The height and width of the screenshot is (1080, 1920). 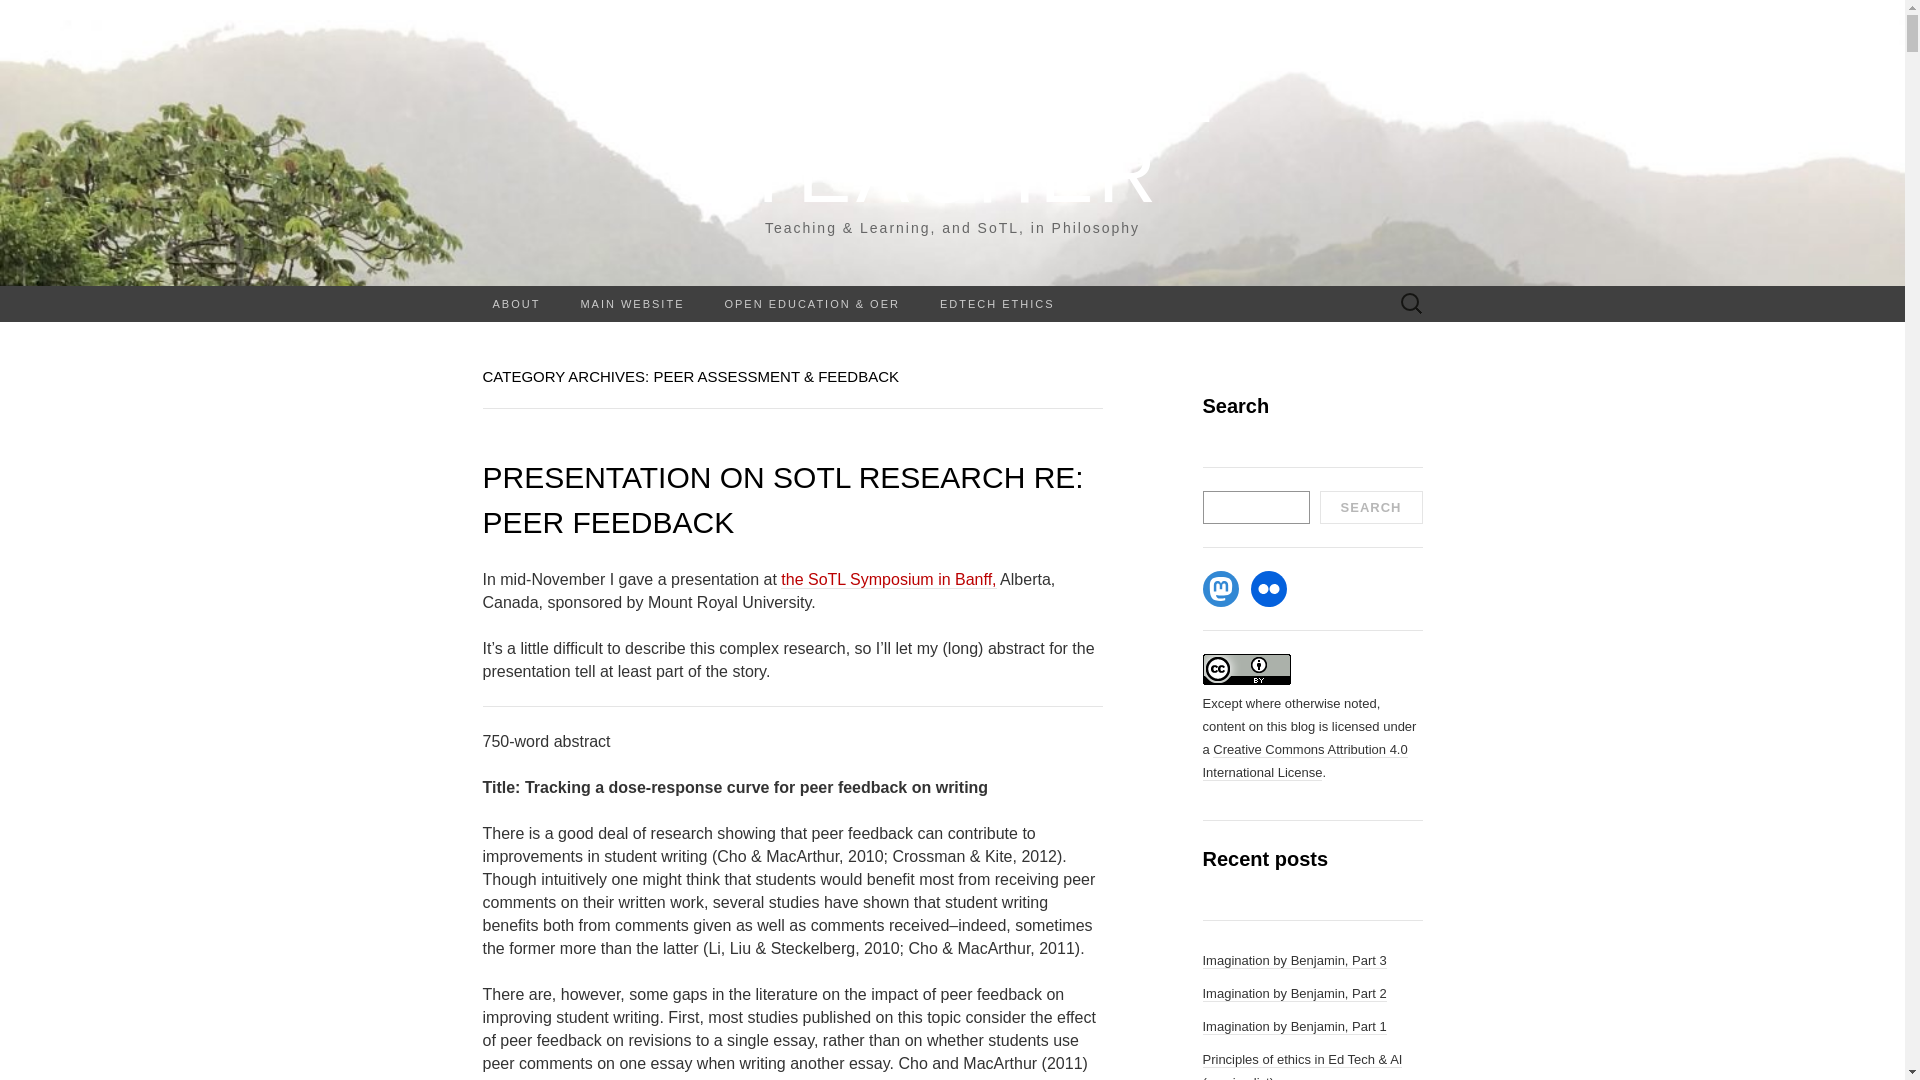 What do you see at coordinates (632, 304) in the screenshot?
I see `MAIN WEBSITE` at bounding box center [632, 304].